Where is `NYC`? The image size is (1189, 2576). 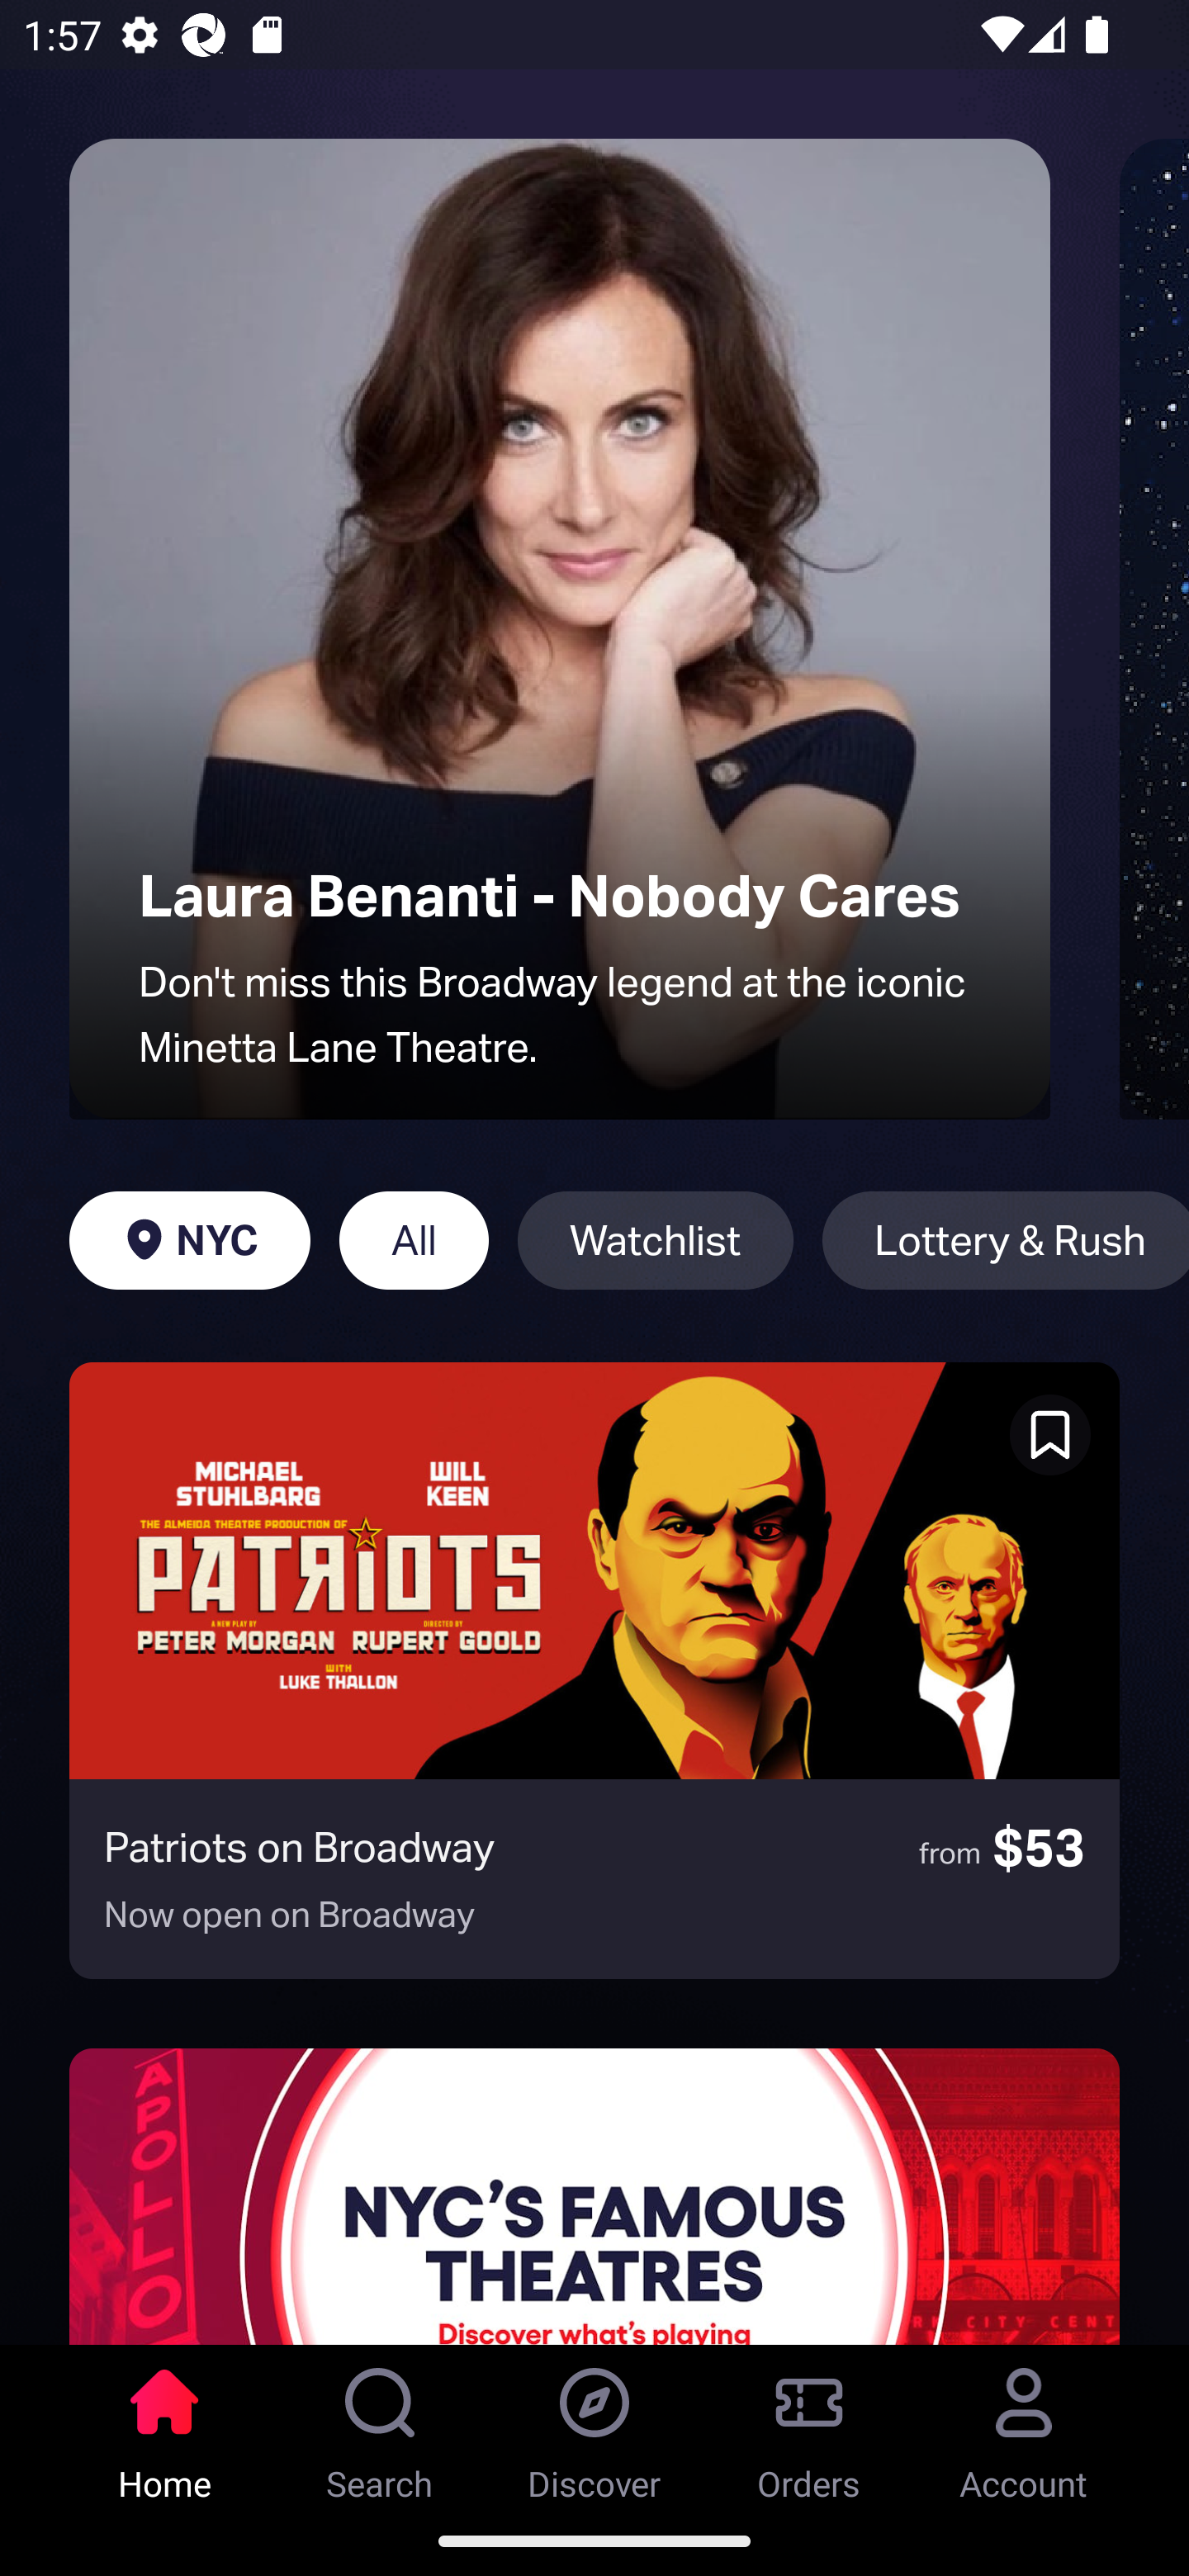 NYC is located at coordinates (189, 1240).